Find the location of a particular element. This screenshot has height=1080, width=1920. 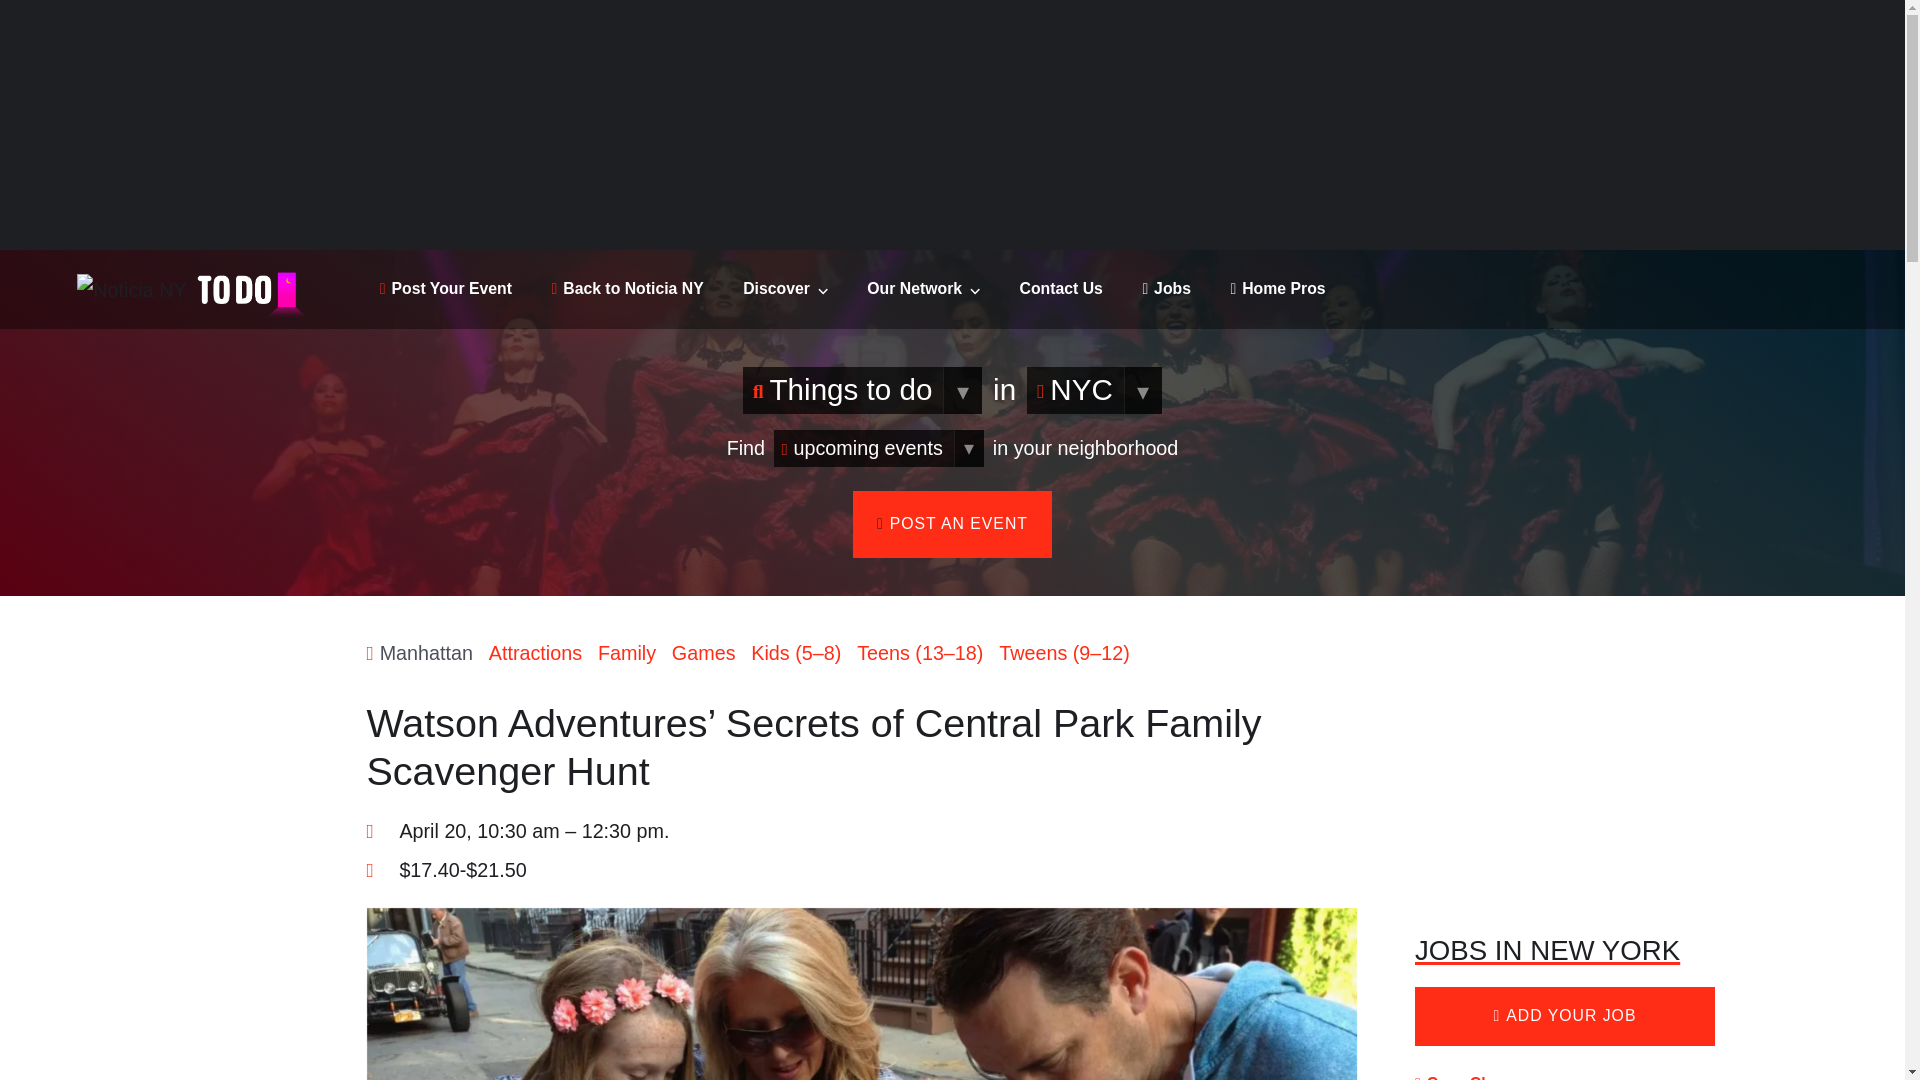

Our Network is located at coordinates (923, 288).